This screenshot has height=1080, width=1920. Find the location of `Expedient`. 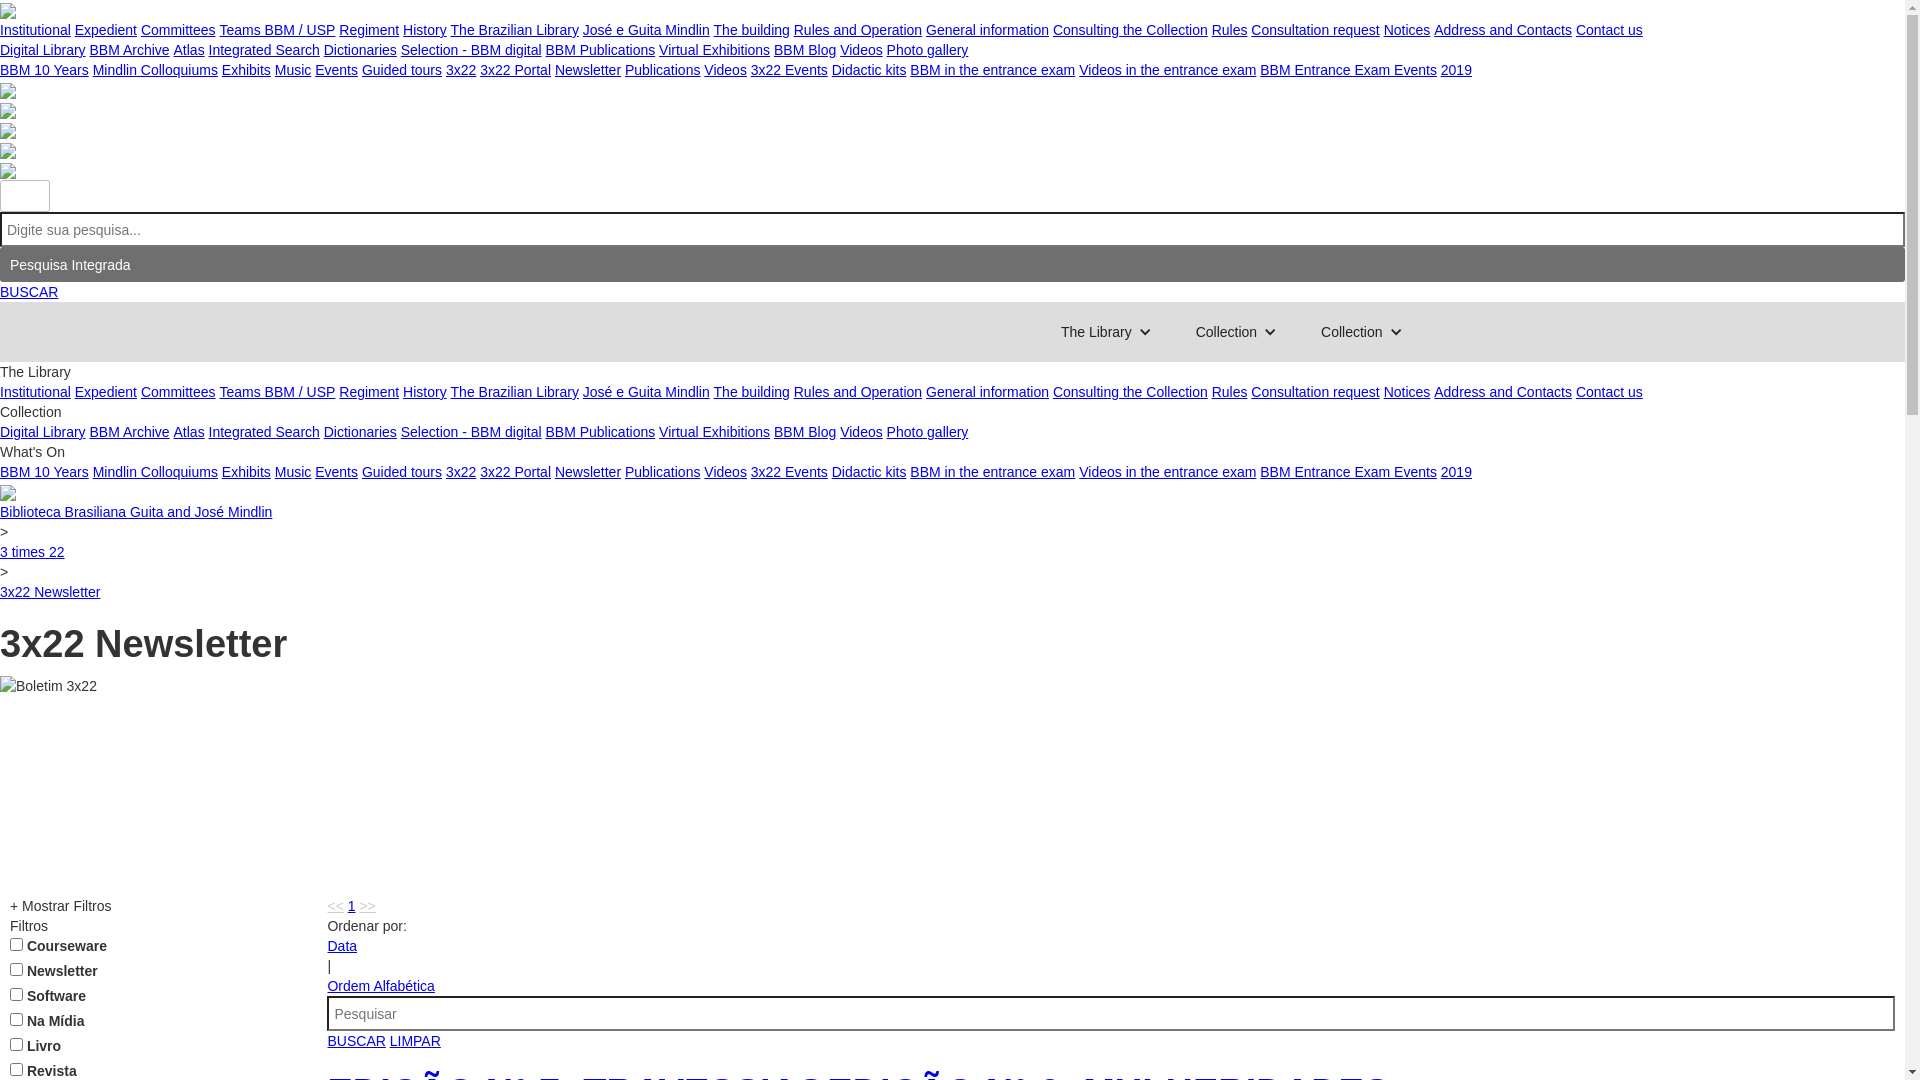

Expedient is located at coordinates (106, 392).